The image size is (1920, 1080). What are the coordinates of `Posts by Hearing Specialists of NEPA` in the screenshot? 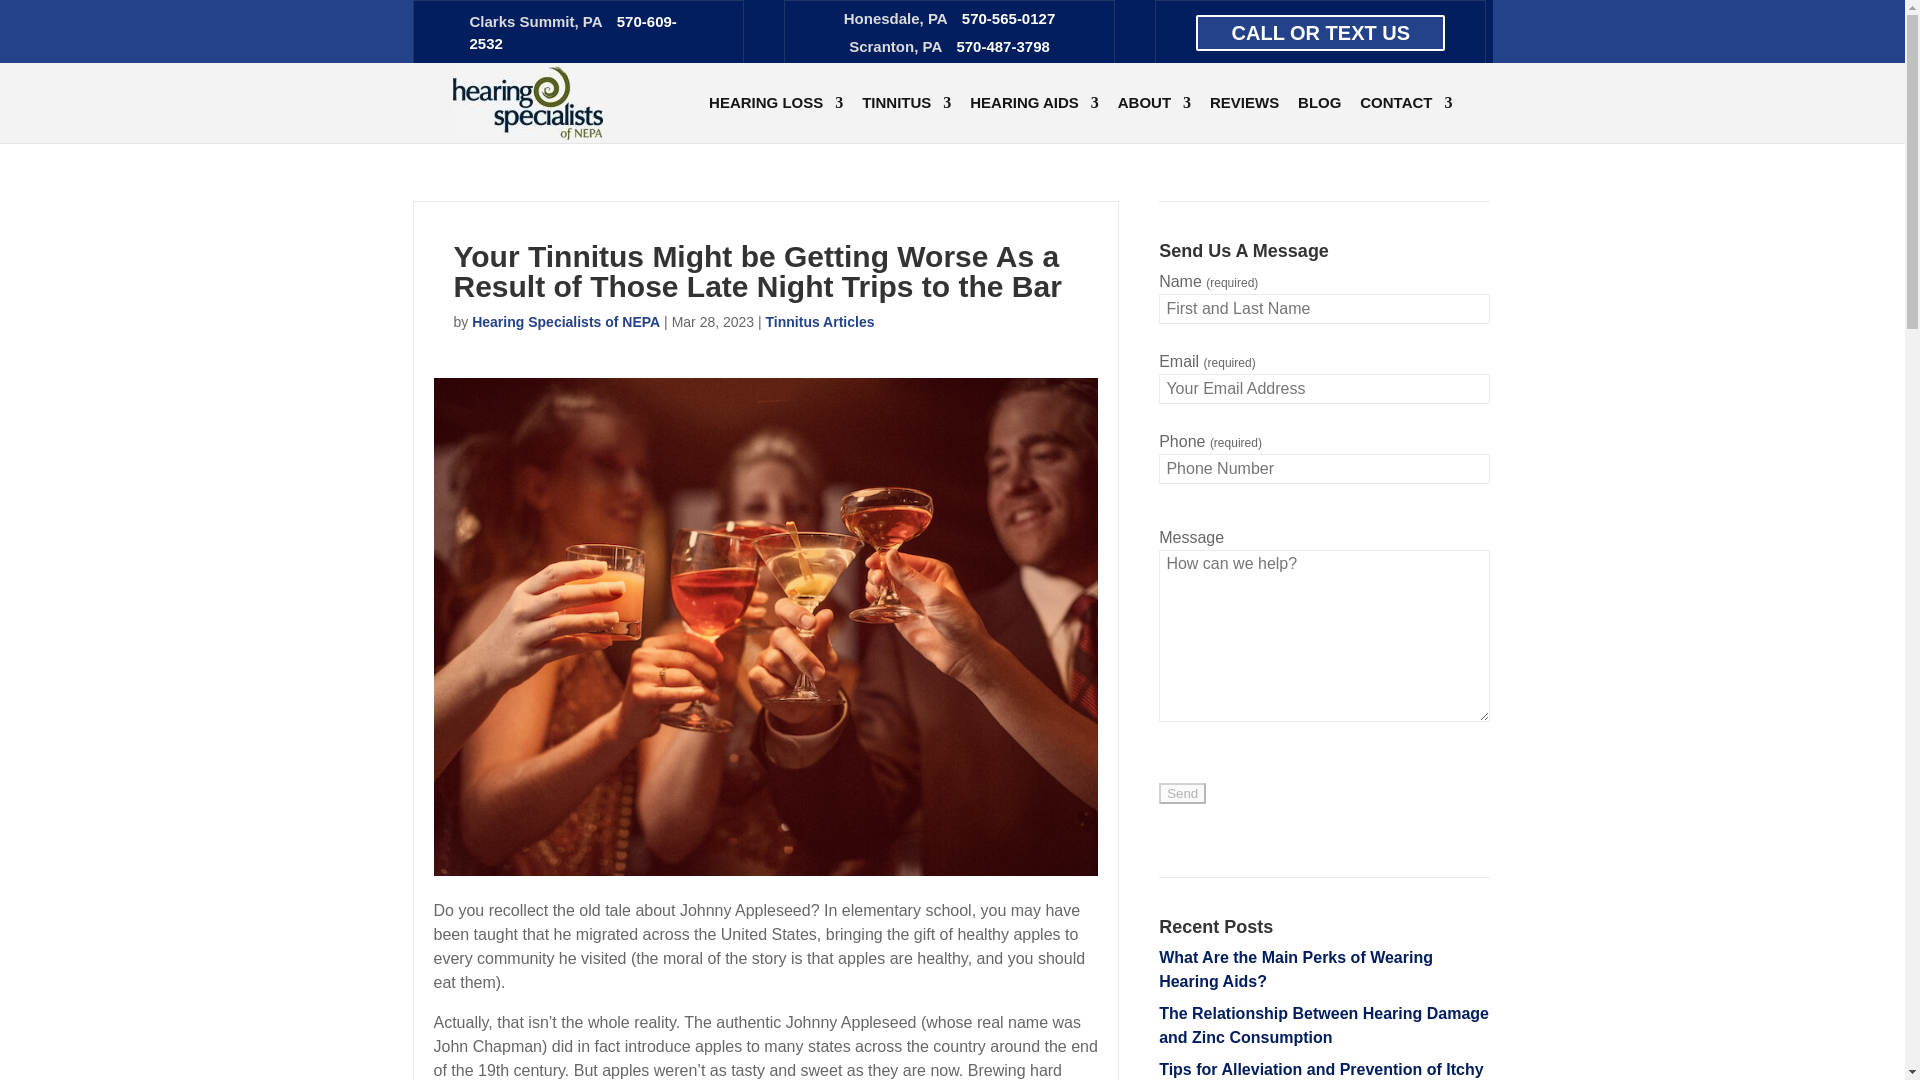 It's located at (566, 323).